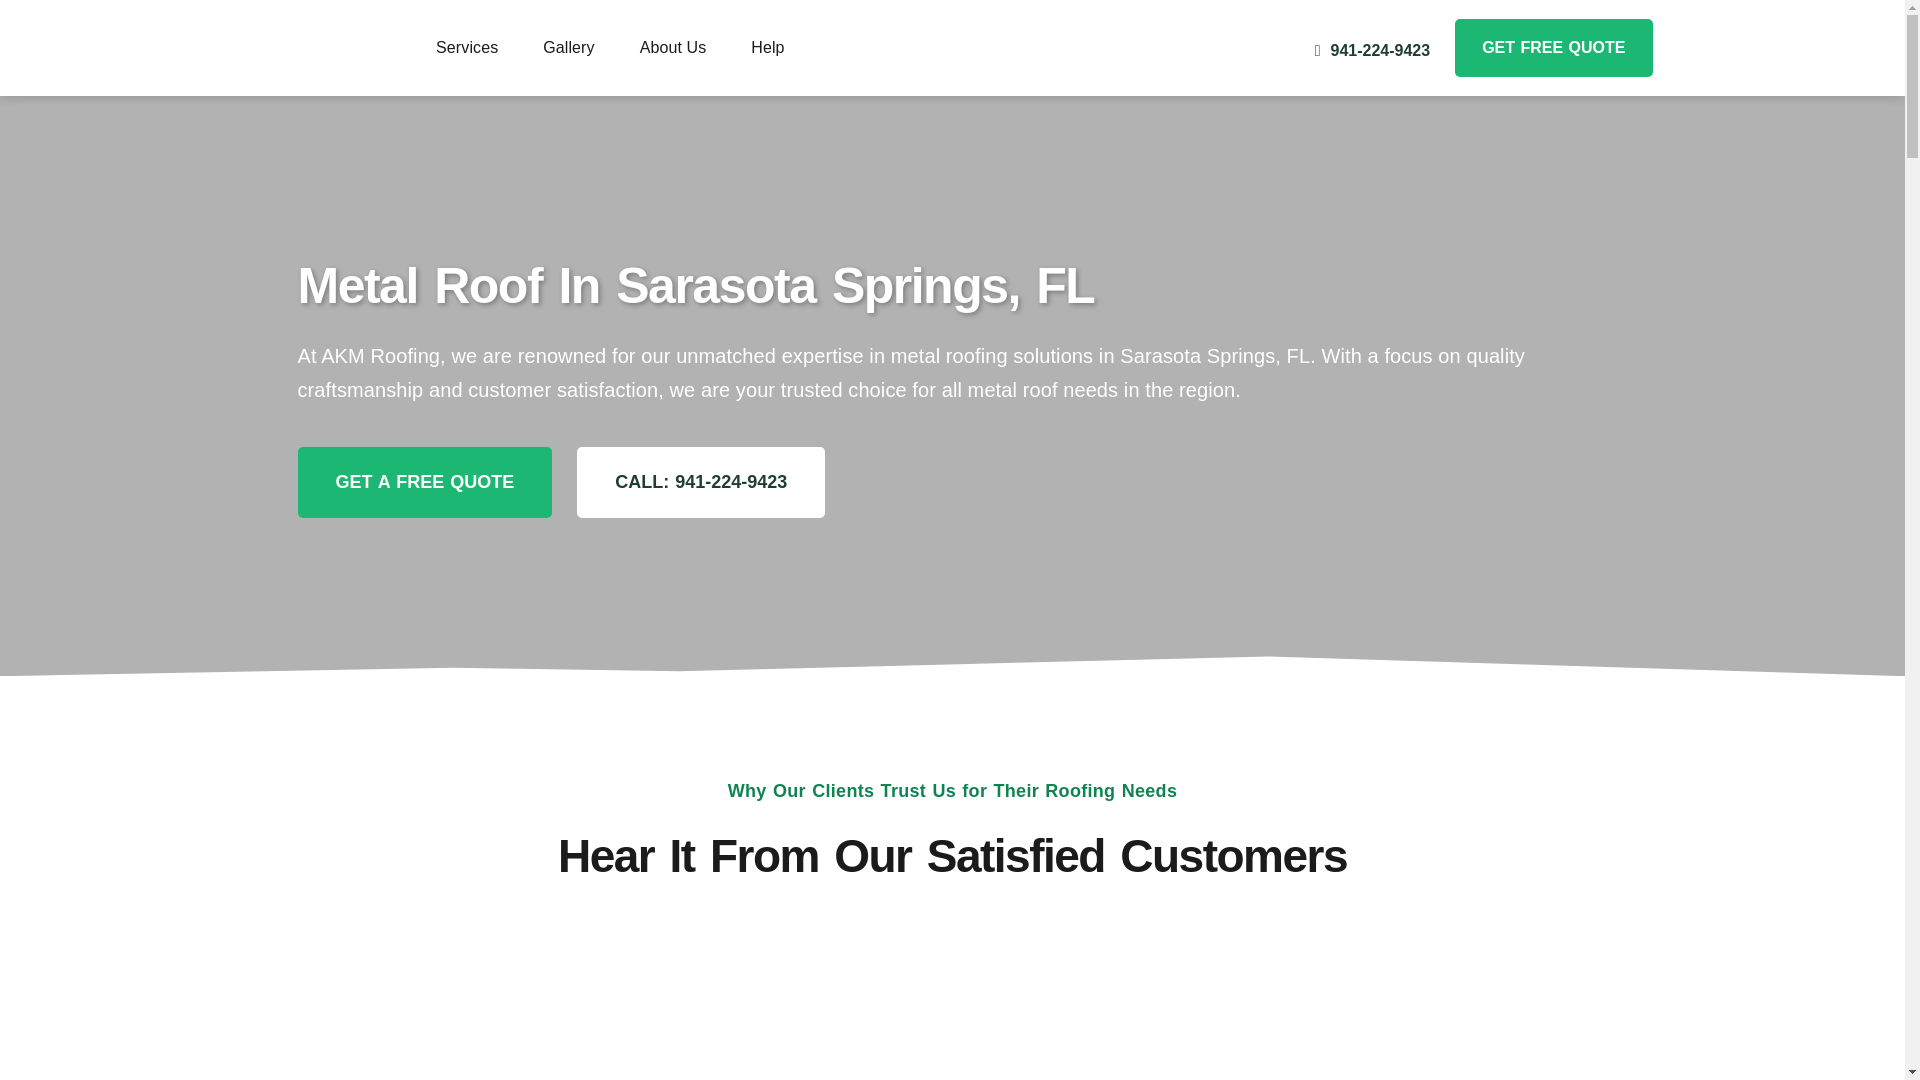  I want to click on Gallery, so click(568, 48).